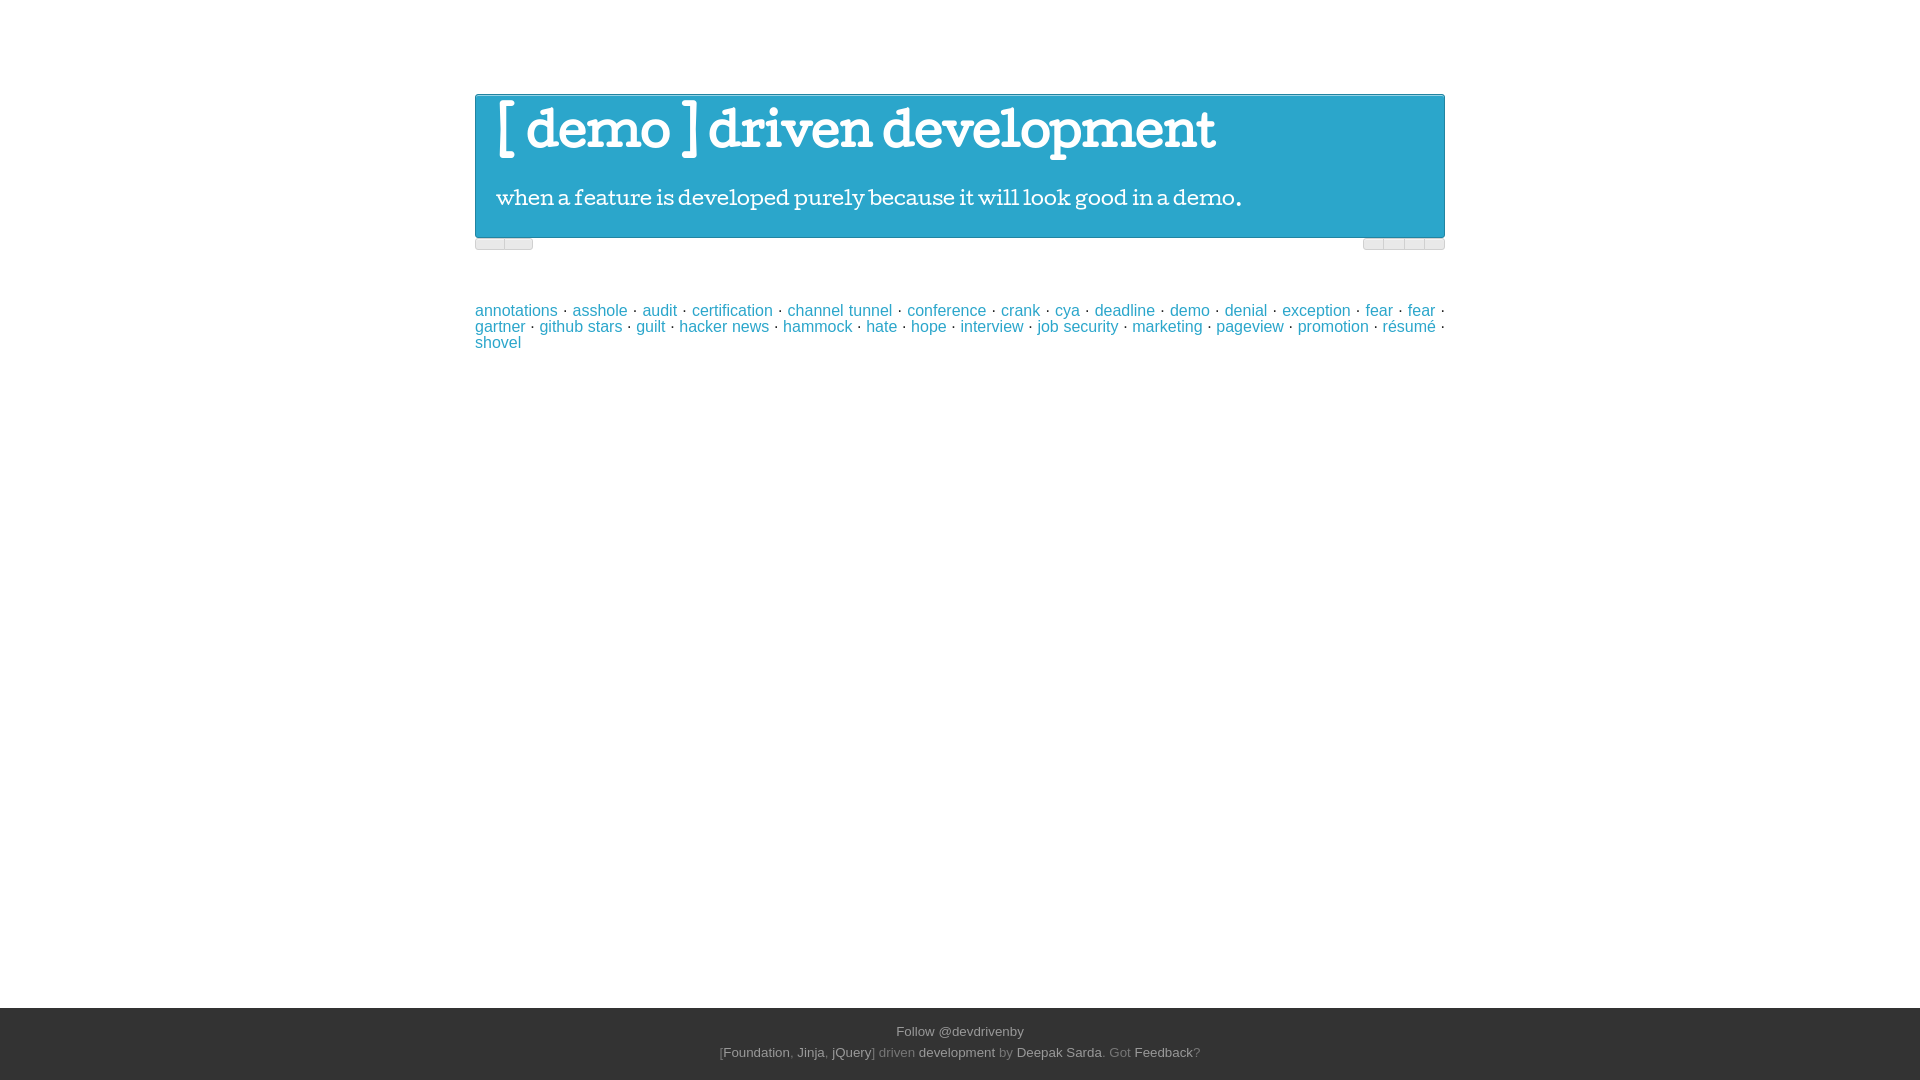 This screenshot has height=1080, width=1920. Describe the element at coordinates (1374, 244) in the screenshot. I see `share on twitter` at that location.